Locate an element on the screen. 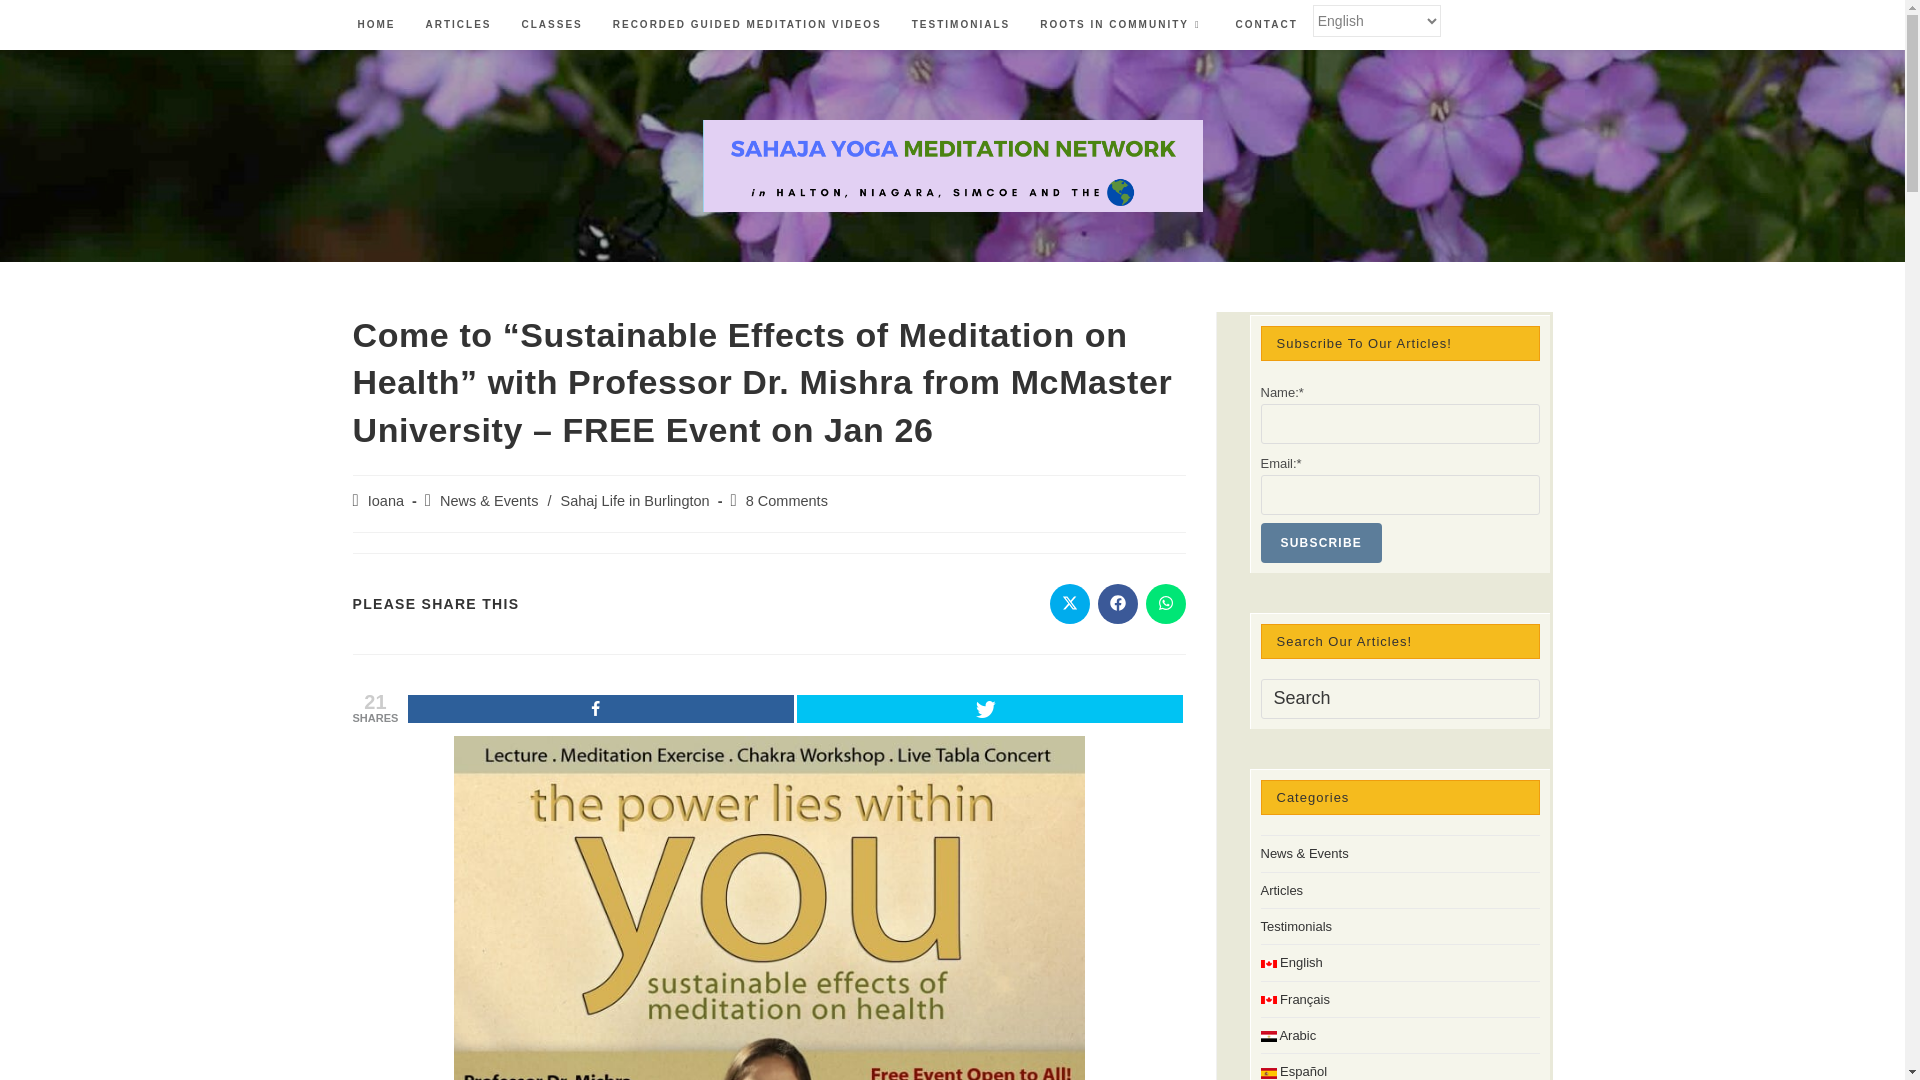 The width and height of the screenshot is (1920, 1080). SY and Medicine in Burlington -2010 is located at coordinates (768, 908).